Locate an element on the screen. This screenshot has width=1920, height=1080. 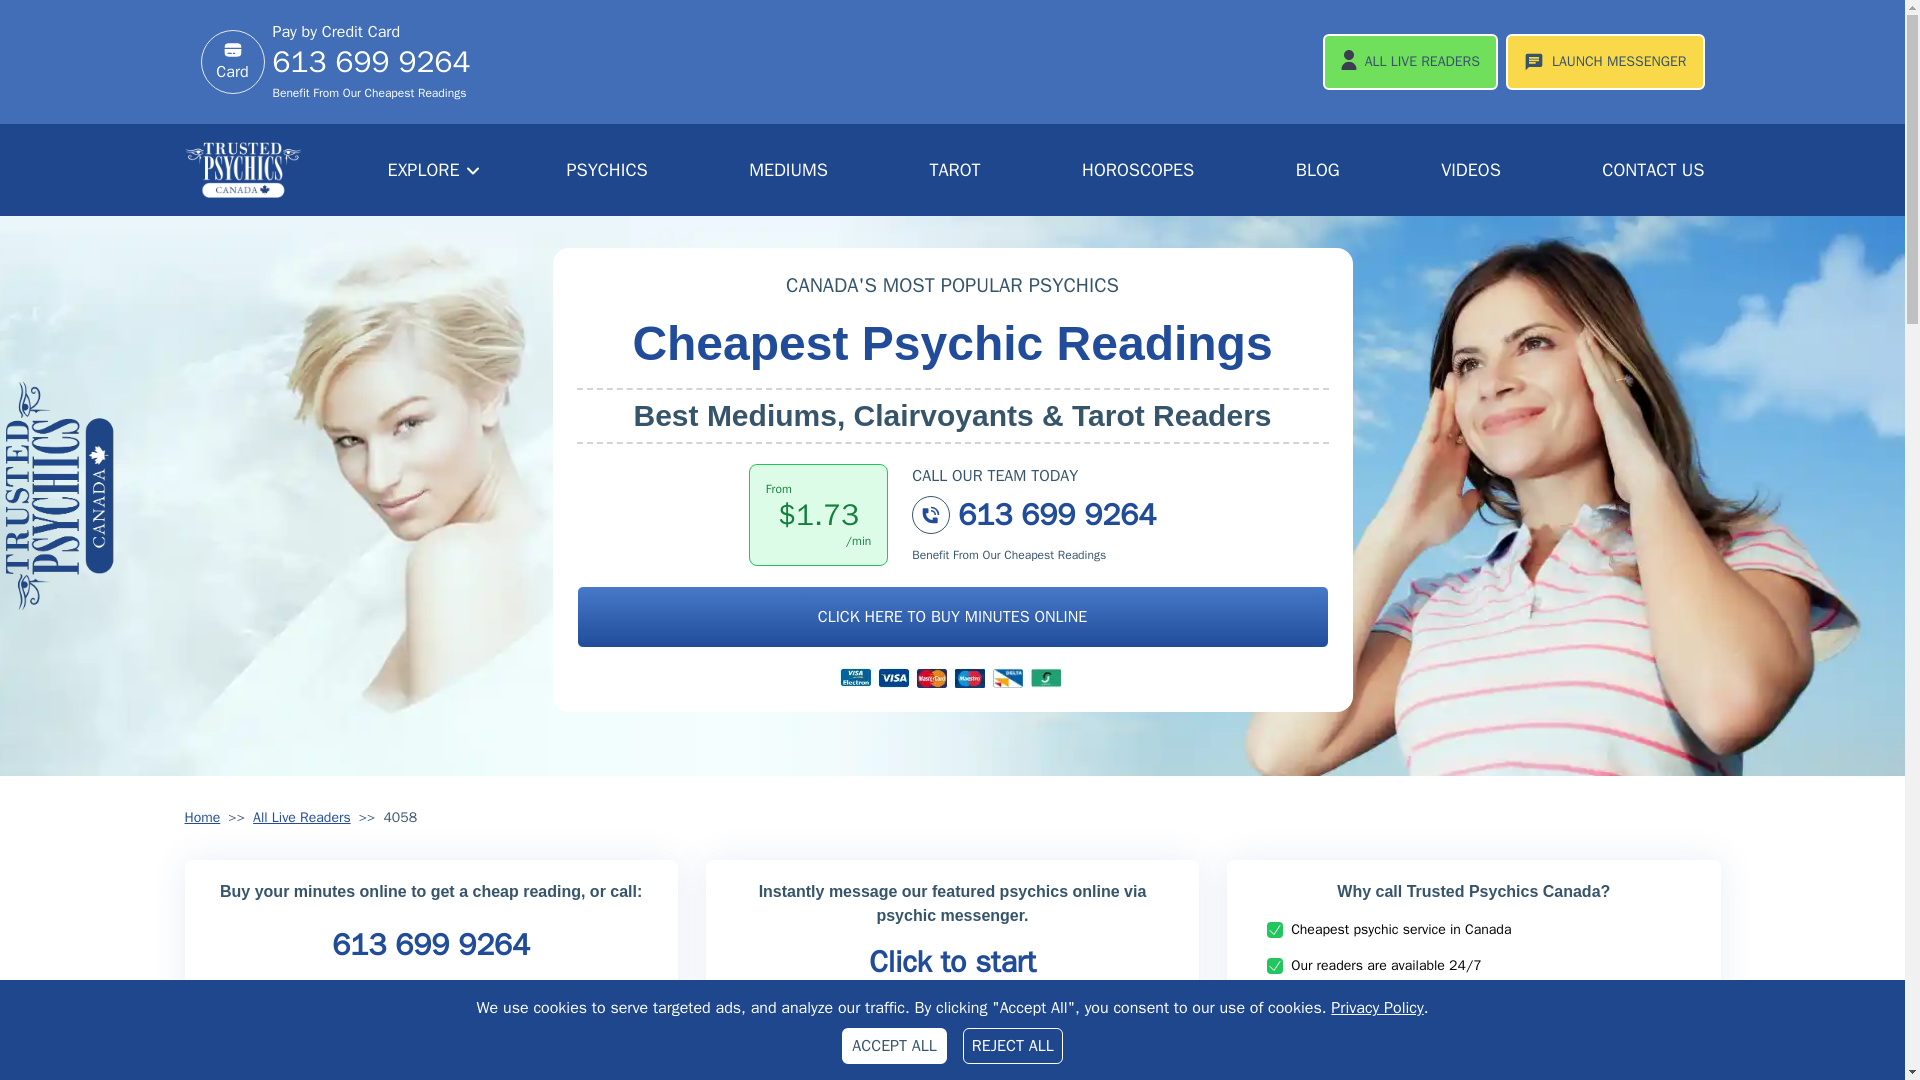
MEDIUMS is located at coordinates (788, 170).